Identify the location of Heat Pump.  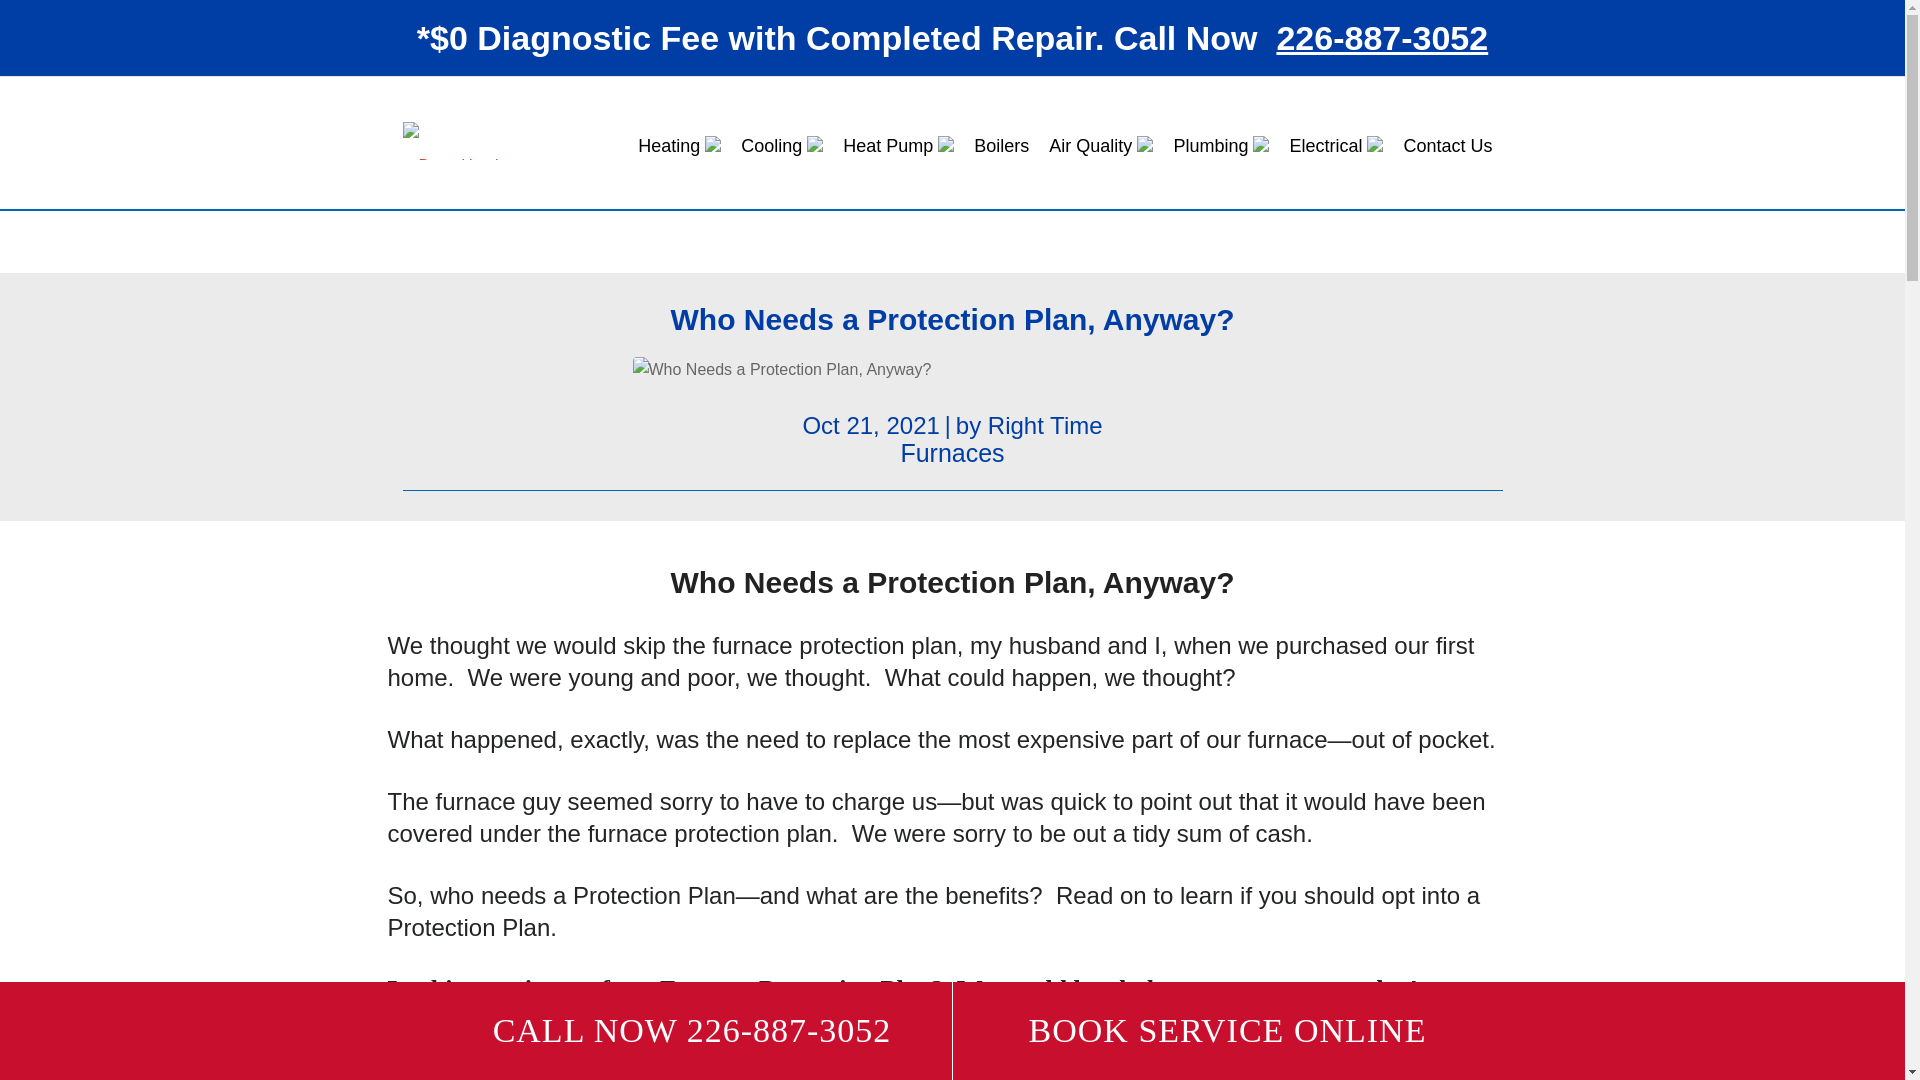
(898, 145).